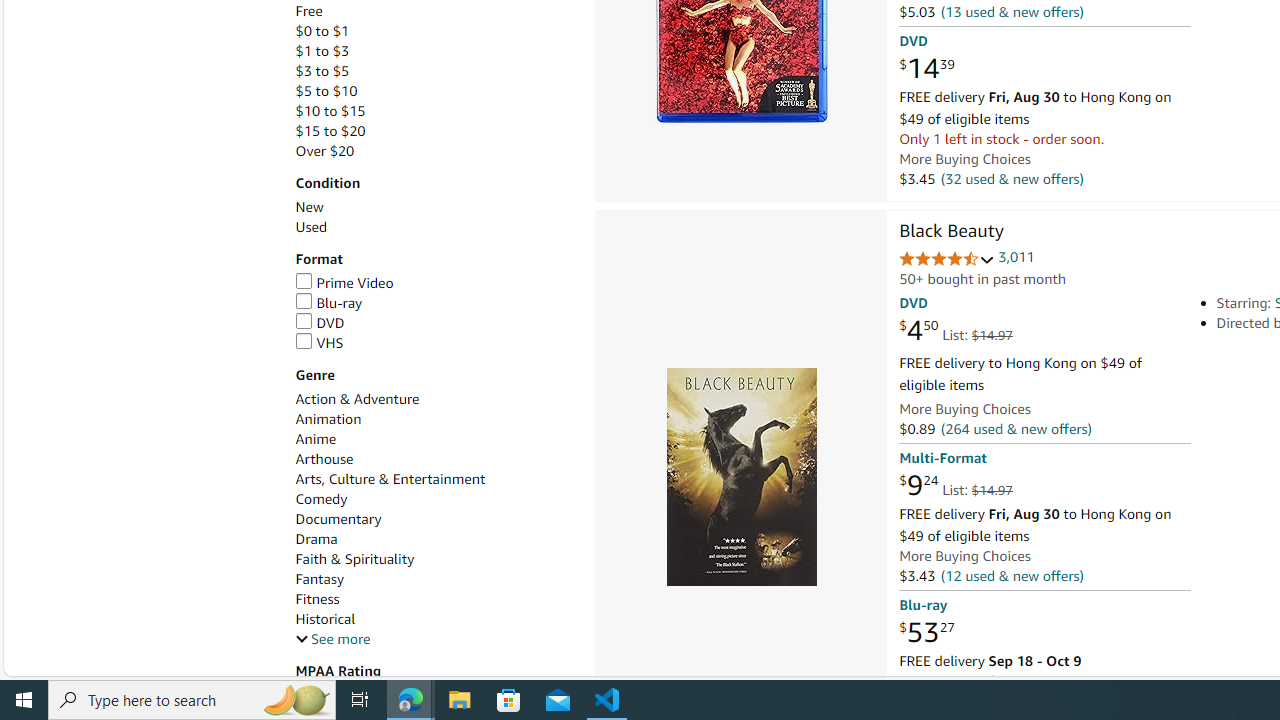 This screenshot has width=1280, height=720. I want to click on Drama, so click(316, 538).